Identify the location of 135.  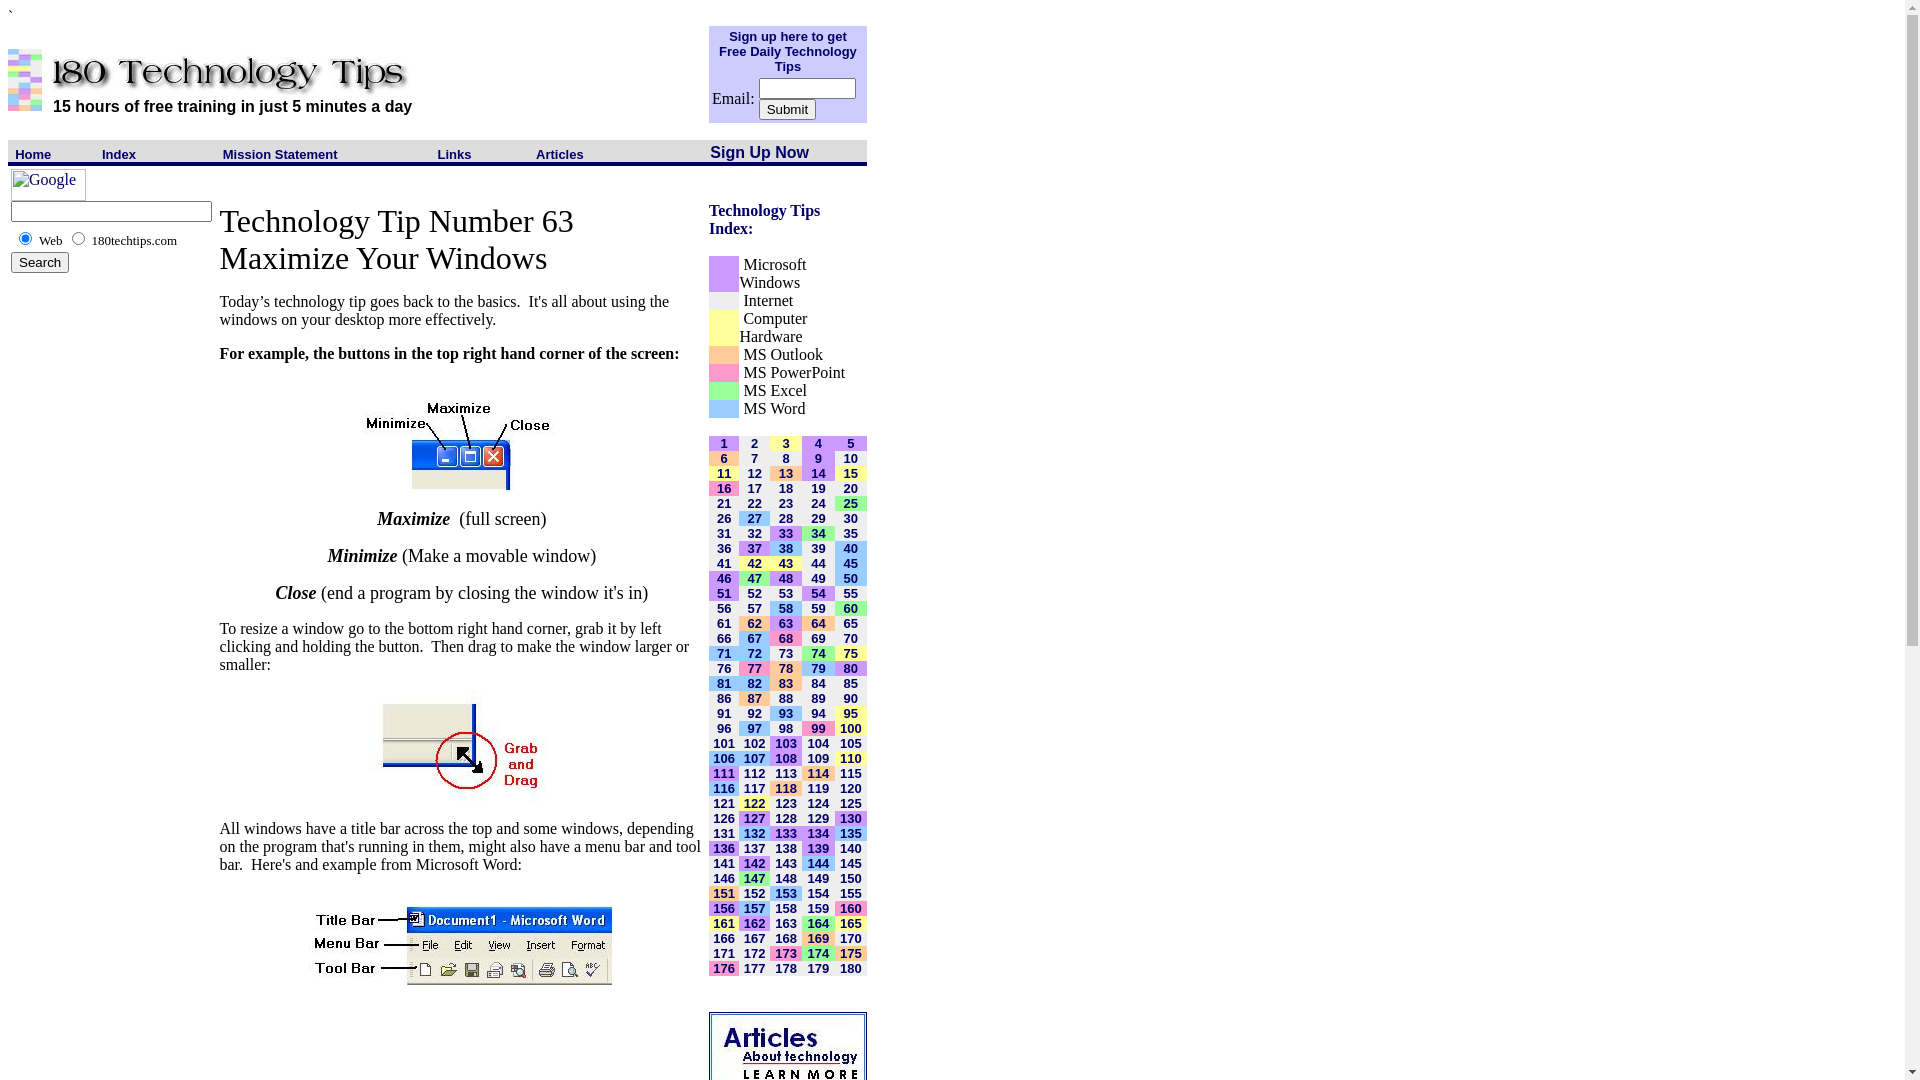
(851, 832).